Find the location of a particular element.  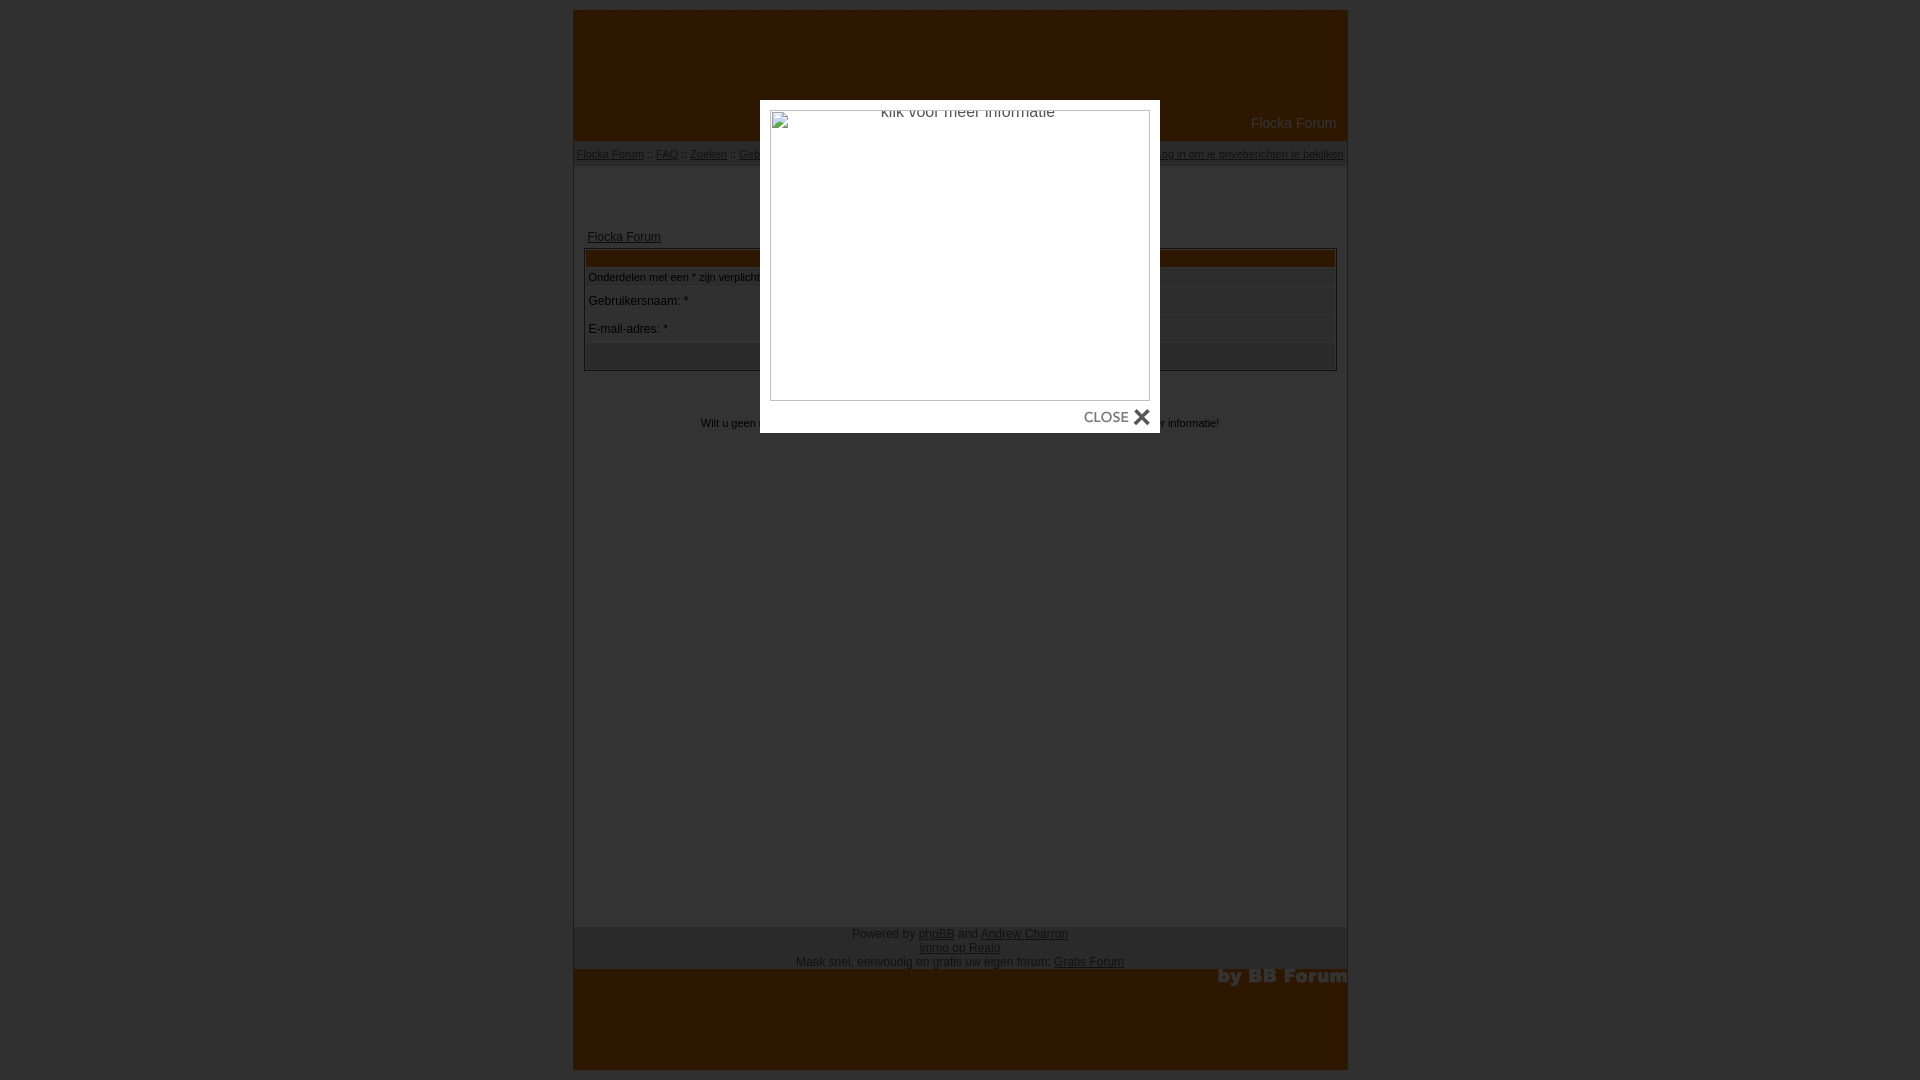

FAQ is located at coordinates (667, 154).